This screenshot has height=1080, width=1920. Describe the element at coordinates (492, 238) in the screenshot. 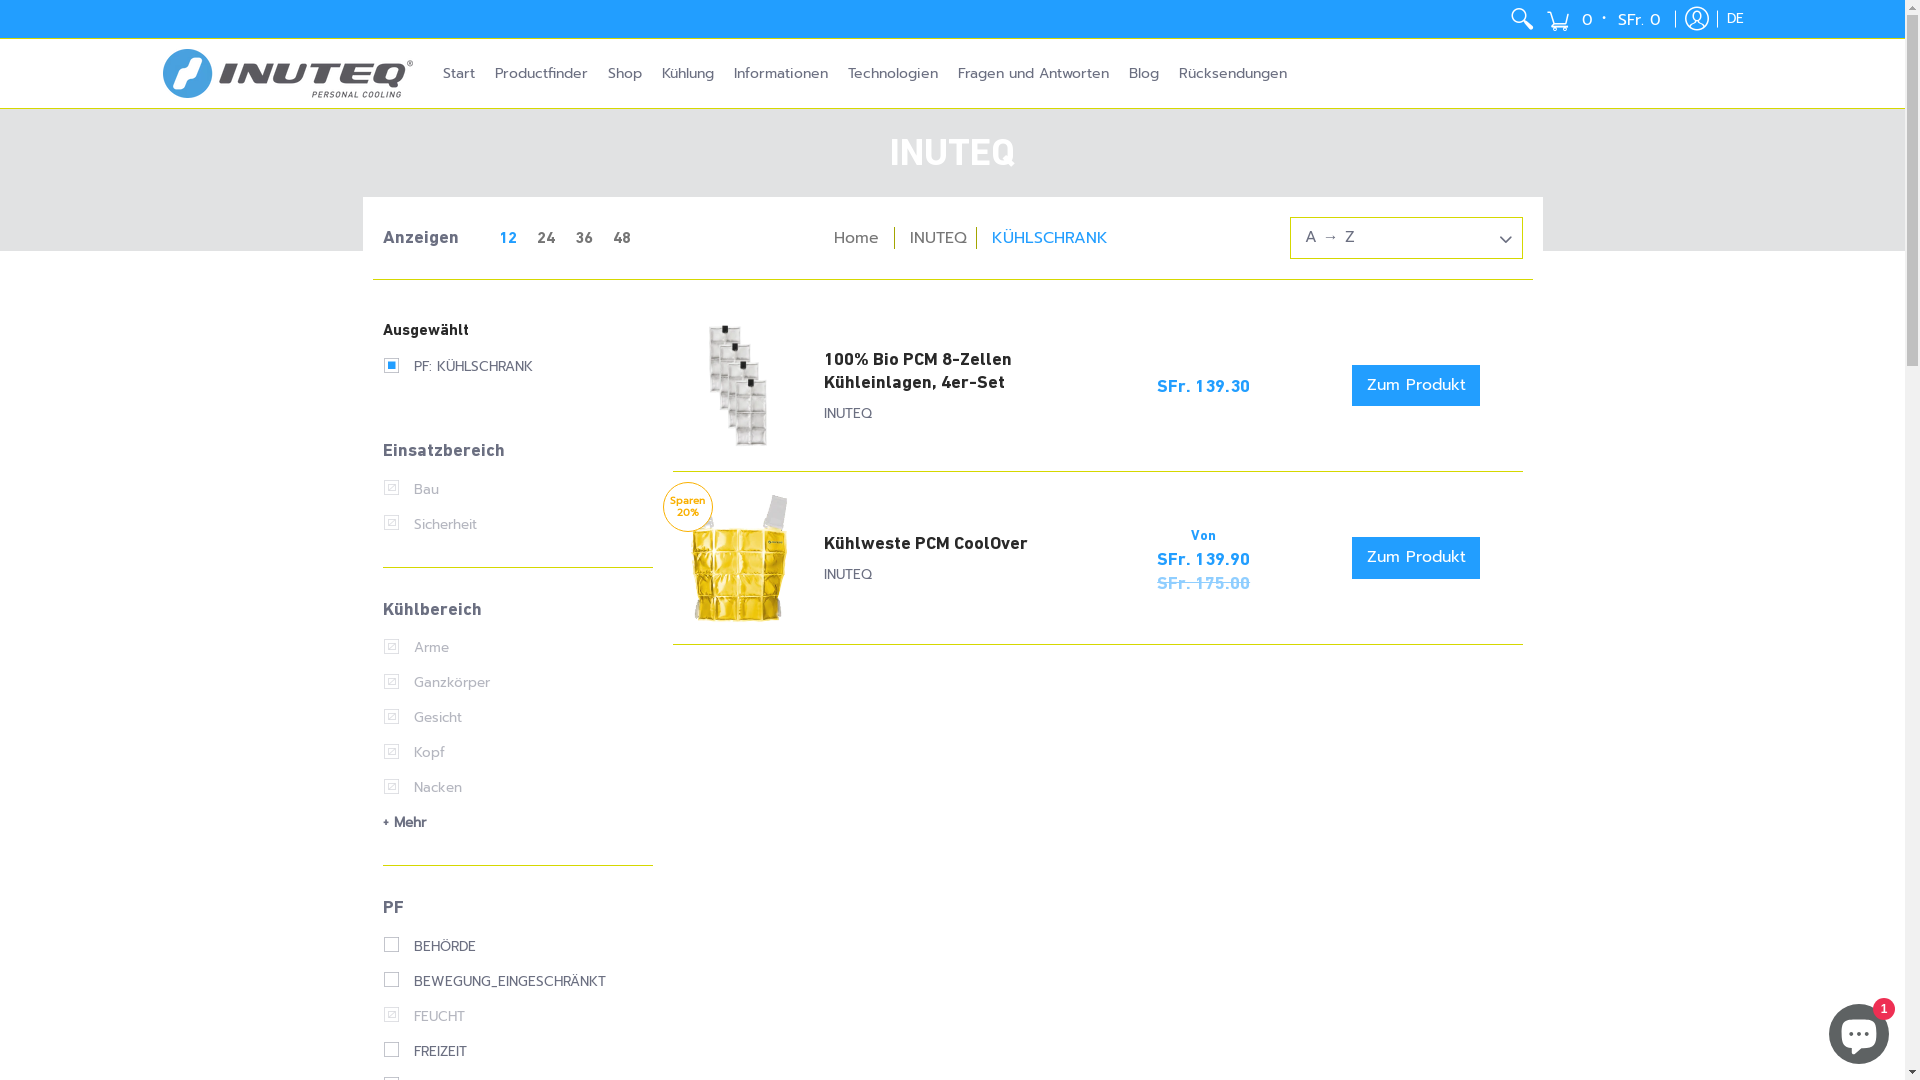

I see `12` at that location.